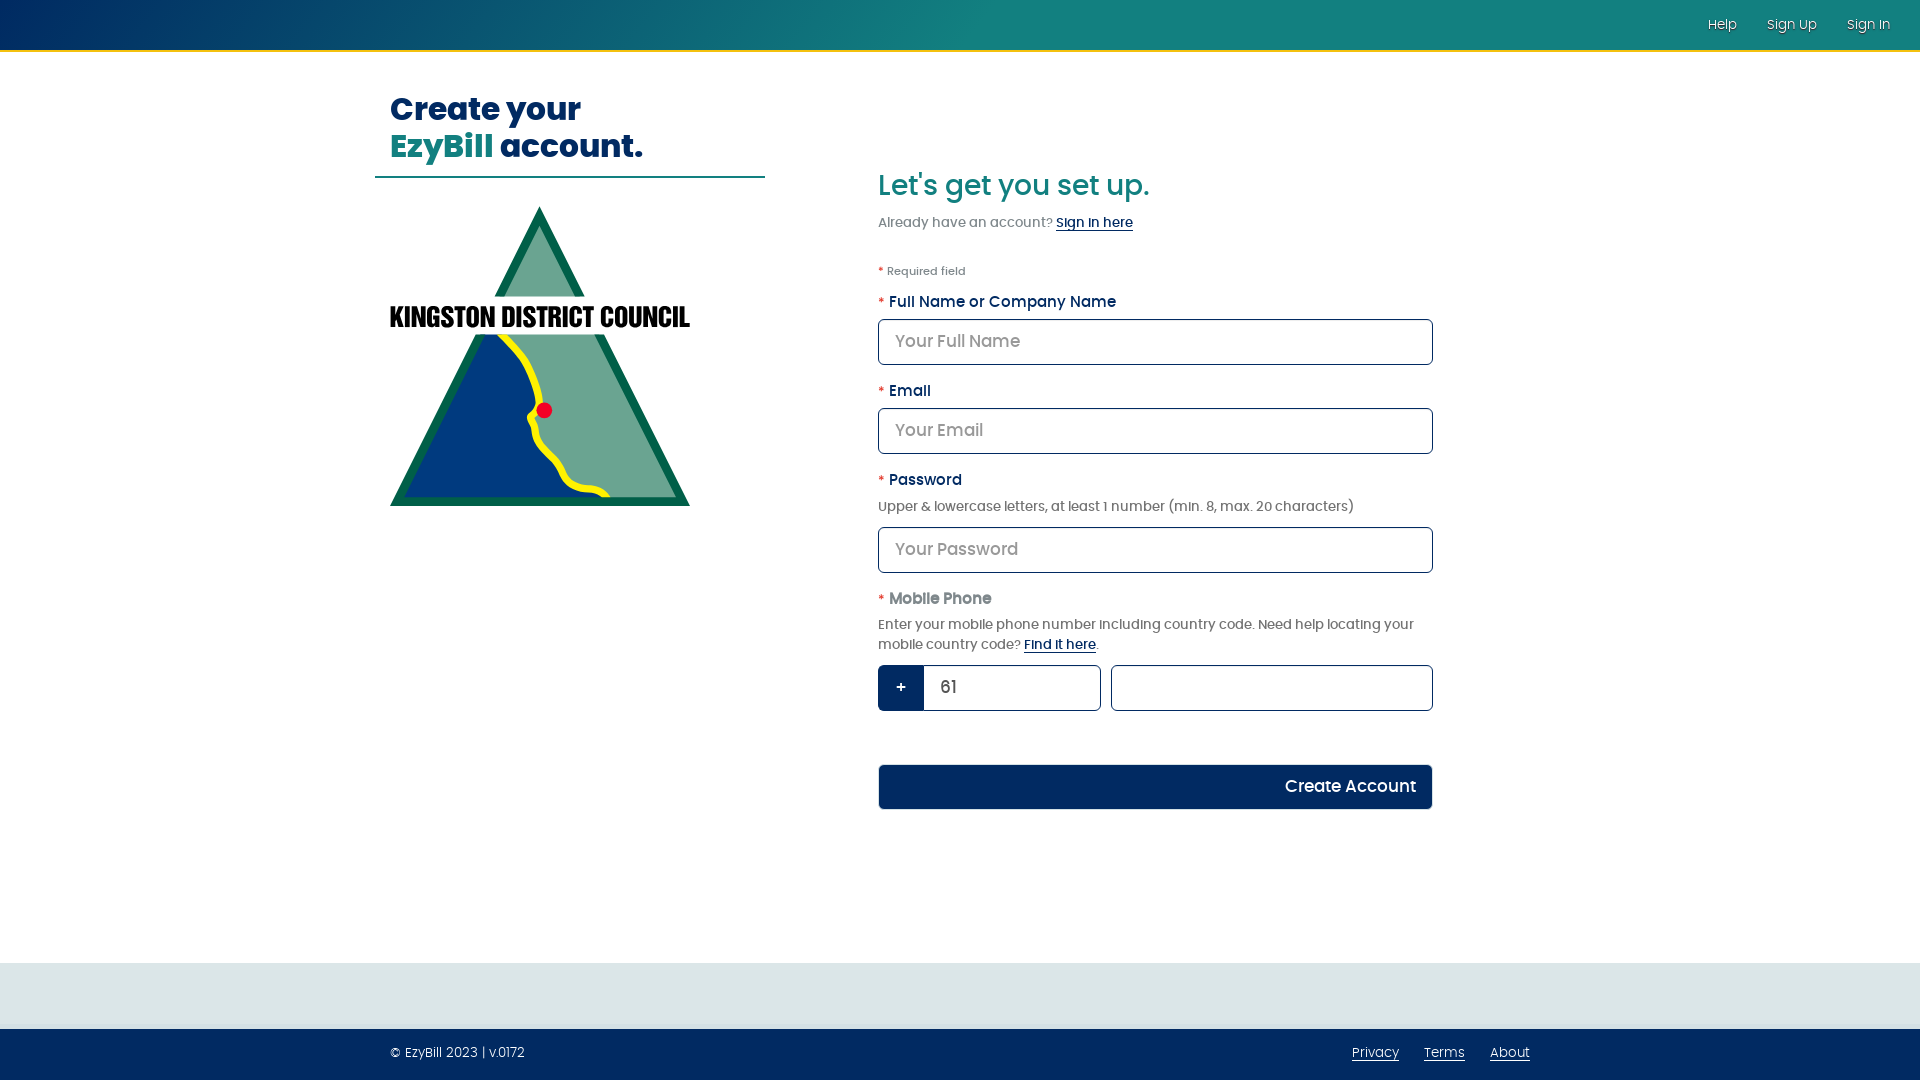 The image size is (1920, 1080). What do you see at coordinates (1510, 1054) in the screenshot?
I see `About` at bounding box center [1510, 1054].